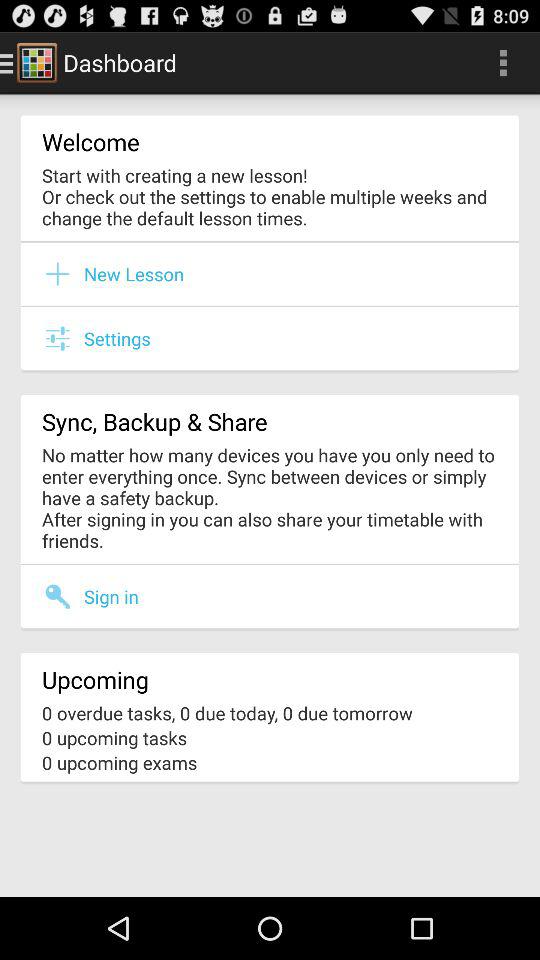 This screenshot has width=540, height=960. What do you see at coordinates (111, 596) in the screenshot?
I see `select the sign in` at bounding box center [111, 596].